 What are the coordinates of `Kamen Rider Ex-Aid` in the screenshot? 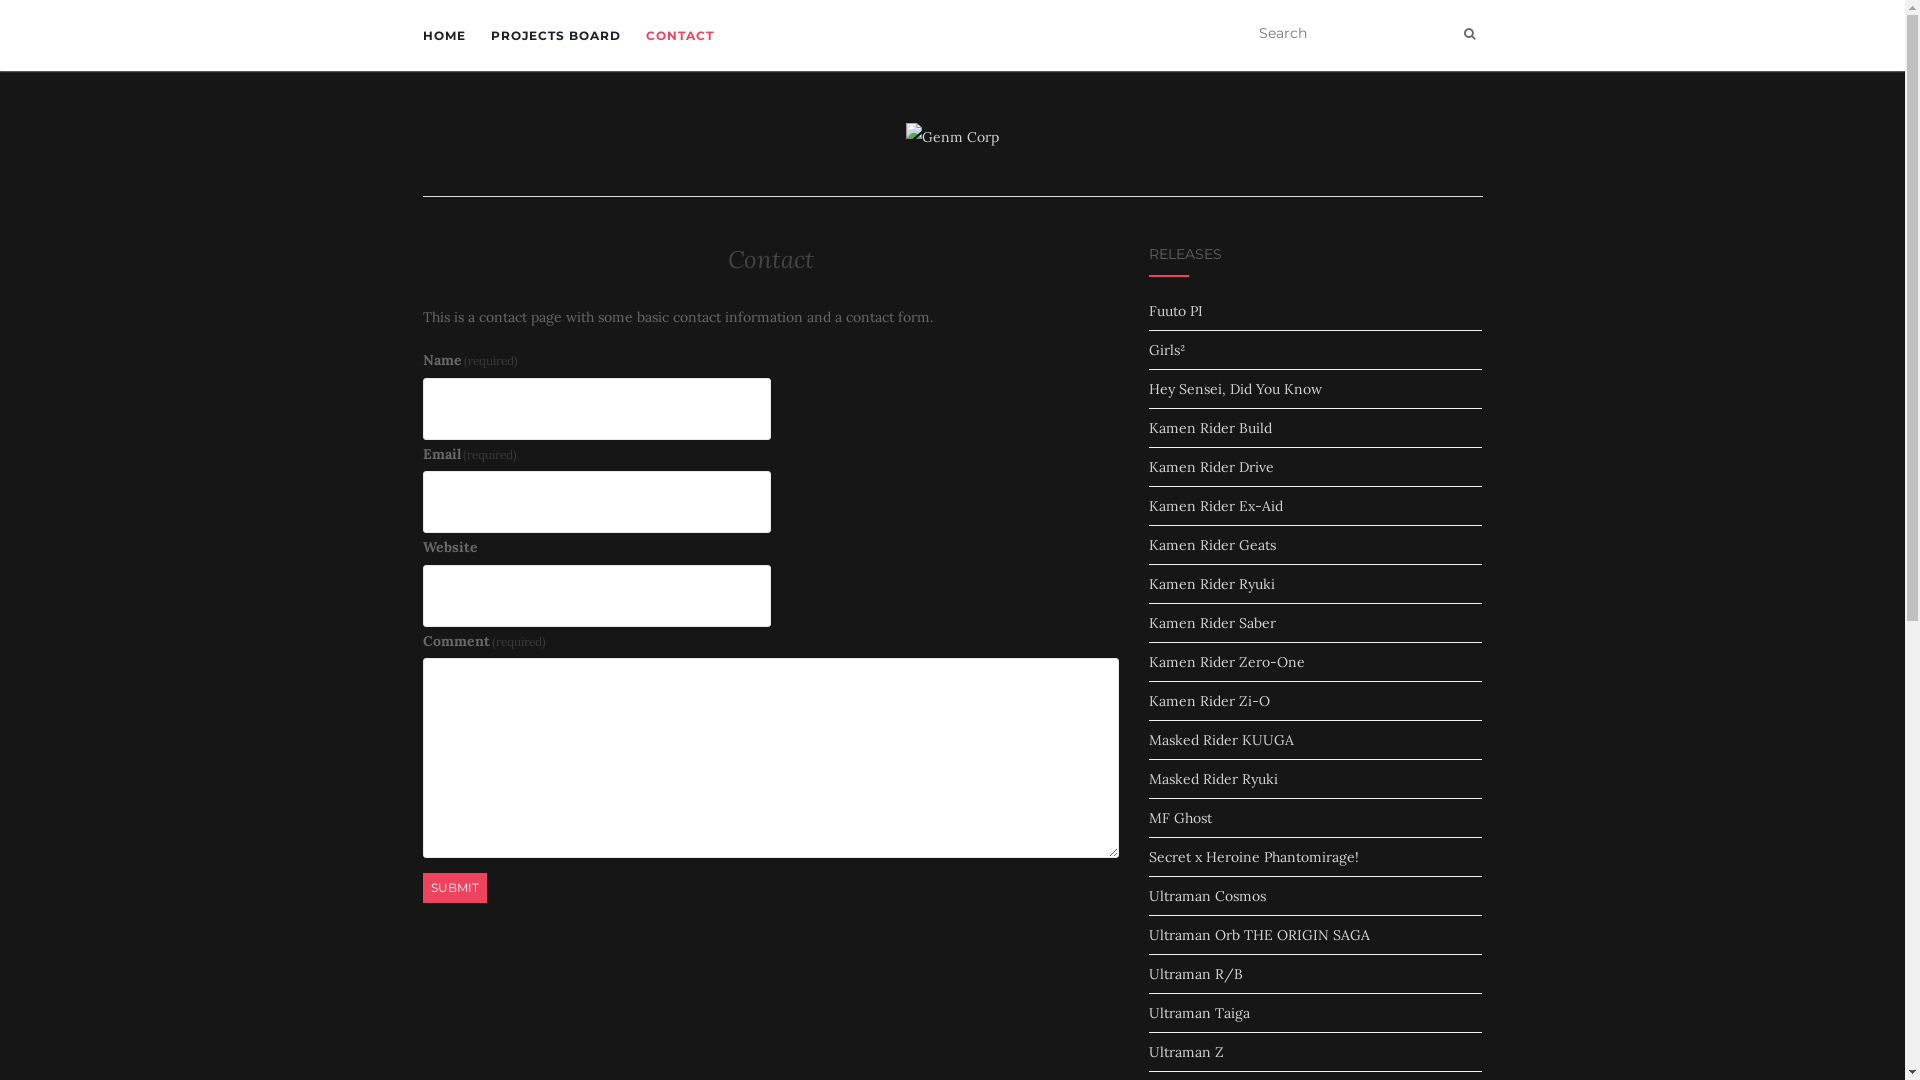 It's located at (1216, 506).